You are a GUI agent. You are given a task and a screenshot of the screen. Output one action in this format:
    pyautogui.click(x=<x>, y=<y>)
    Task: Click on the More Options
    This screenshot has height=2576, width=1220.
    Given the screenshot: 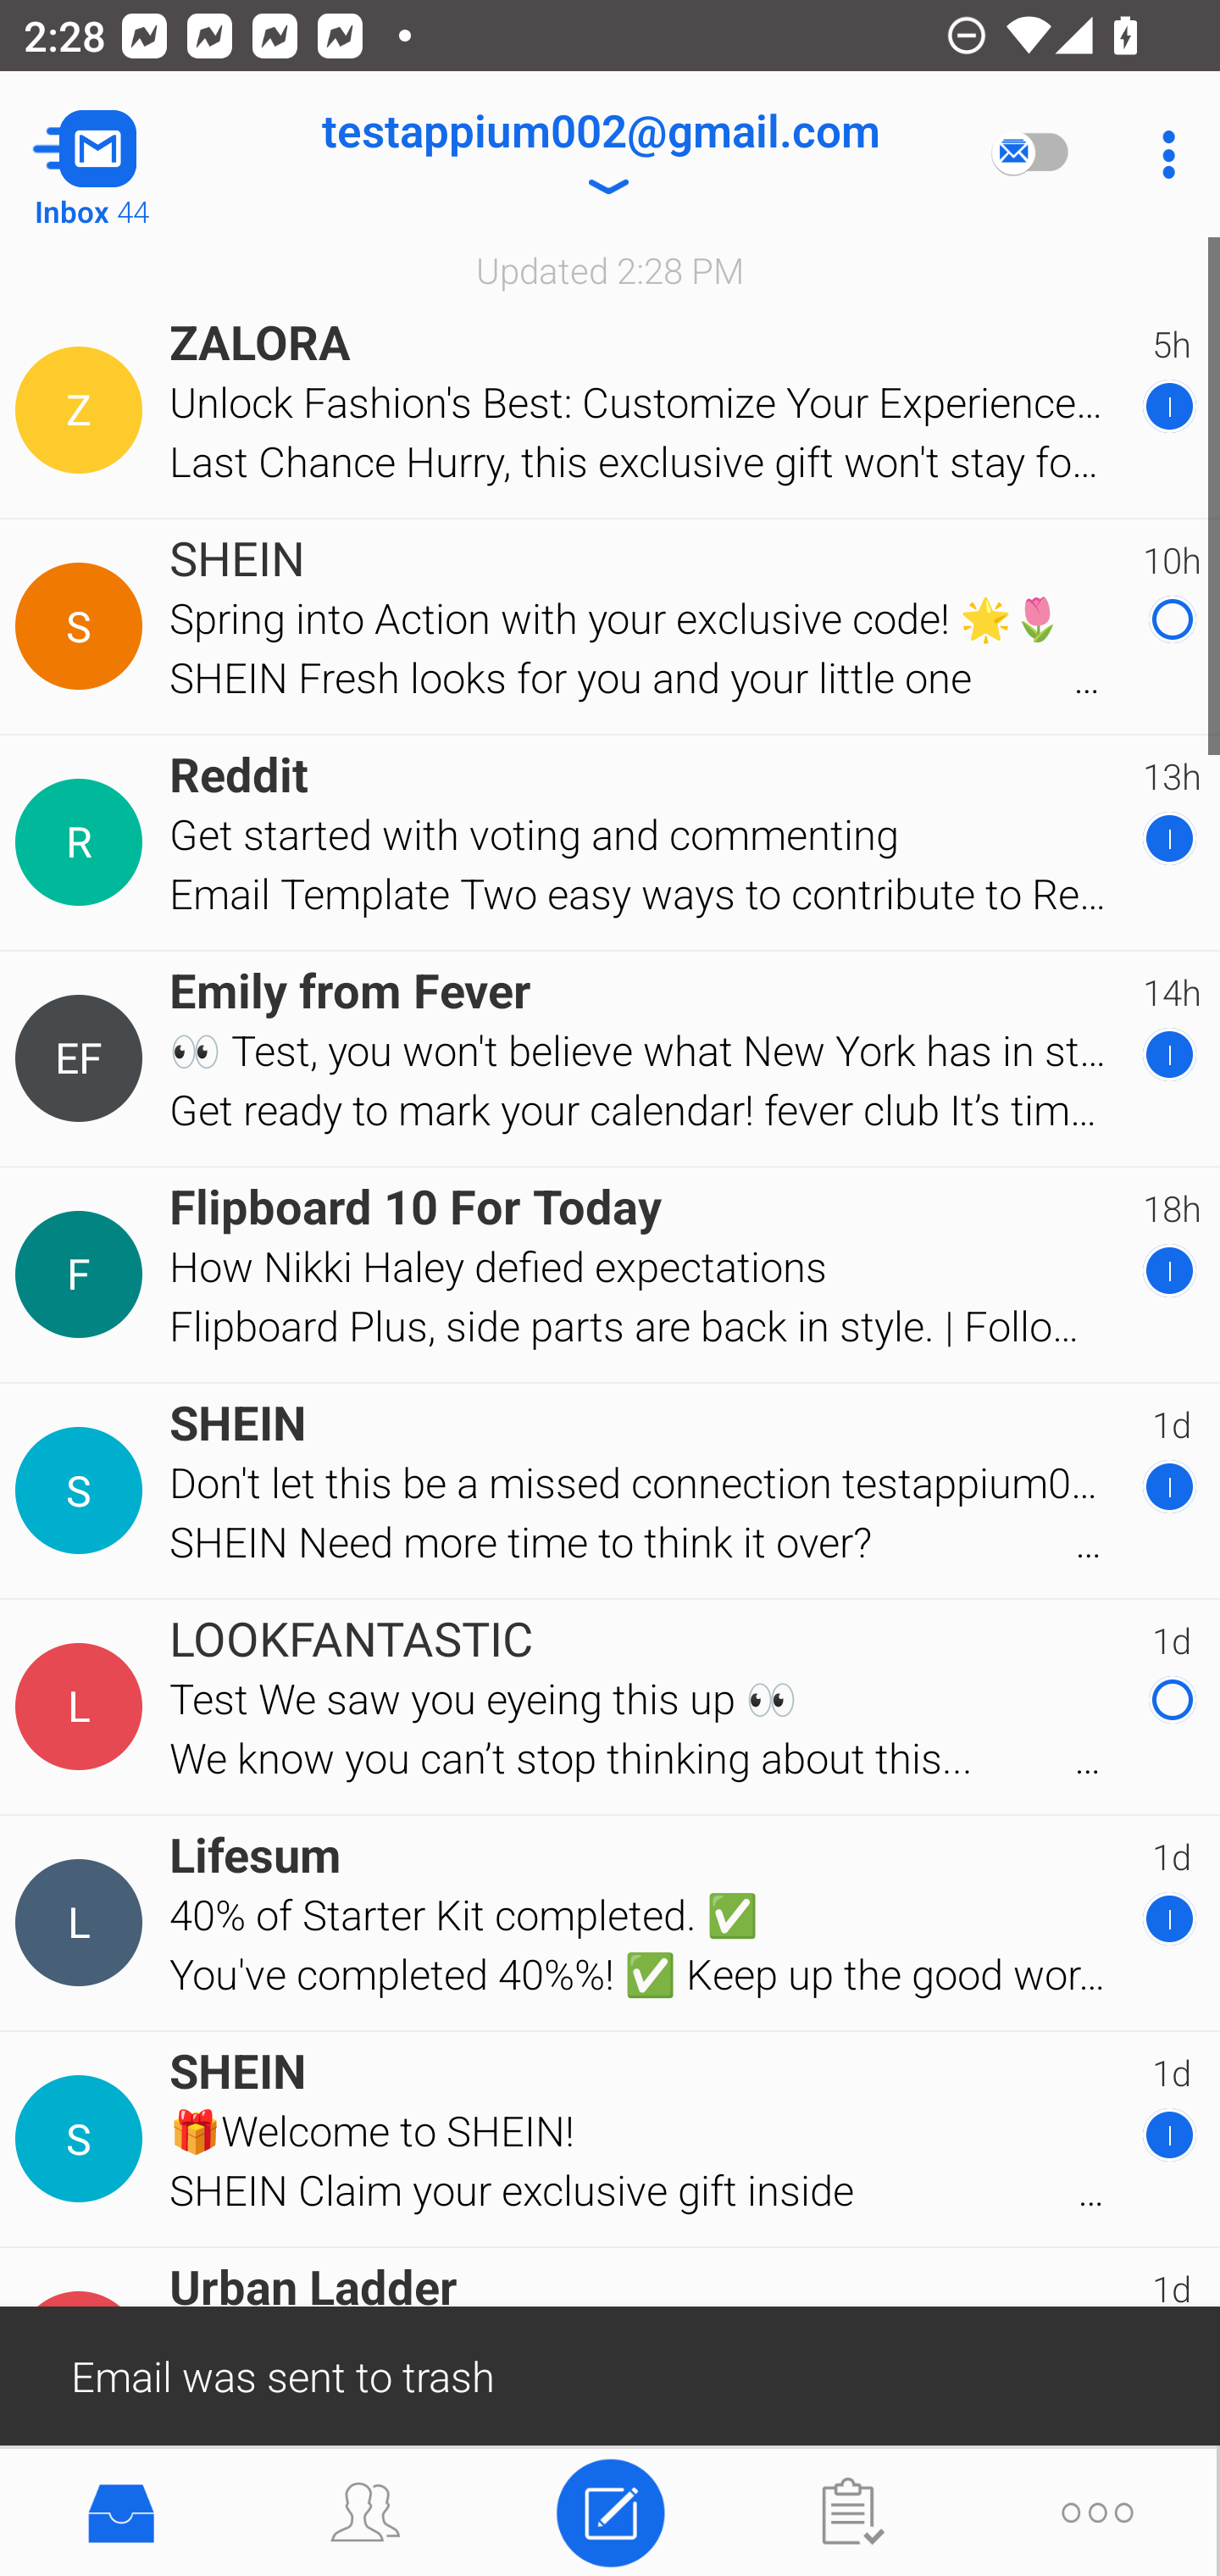 What is the action you would take?
    pyautogui.click(x=1161, y=154)
    